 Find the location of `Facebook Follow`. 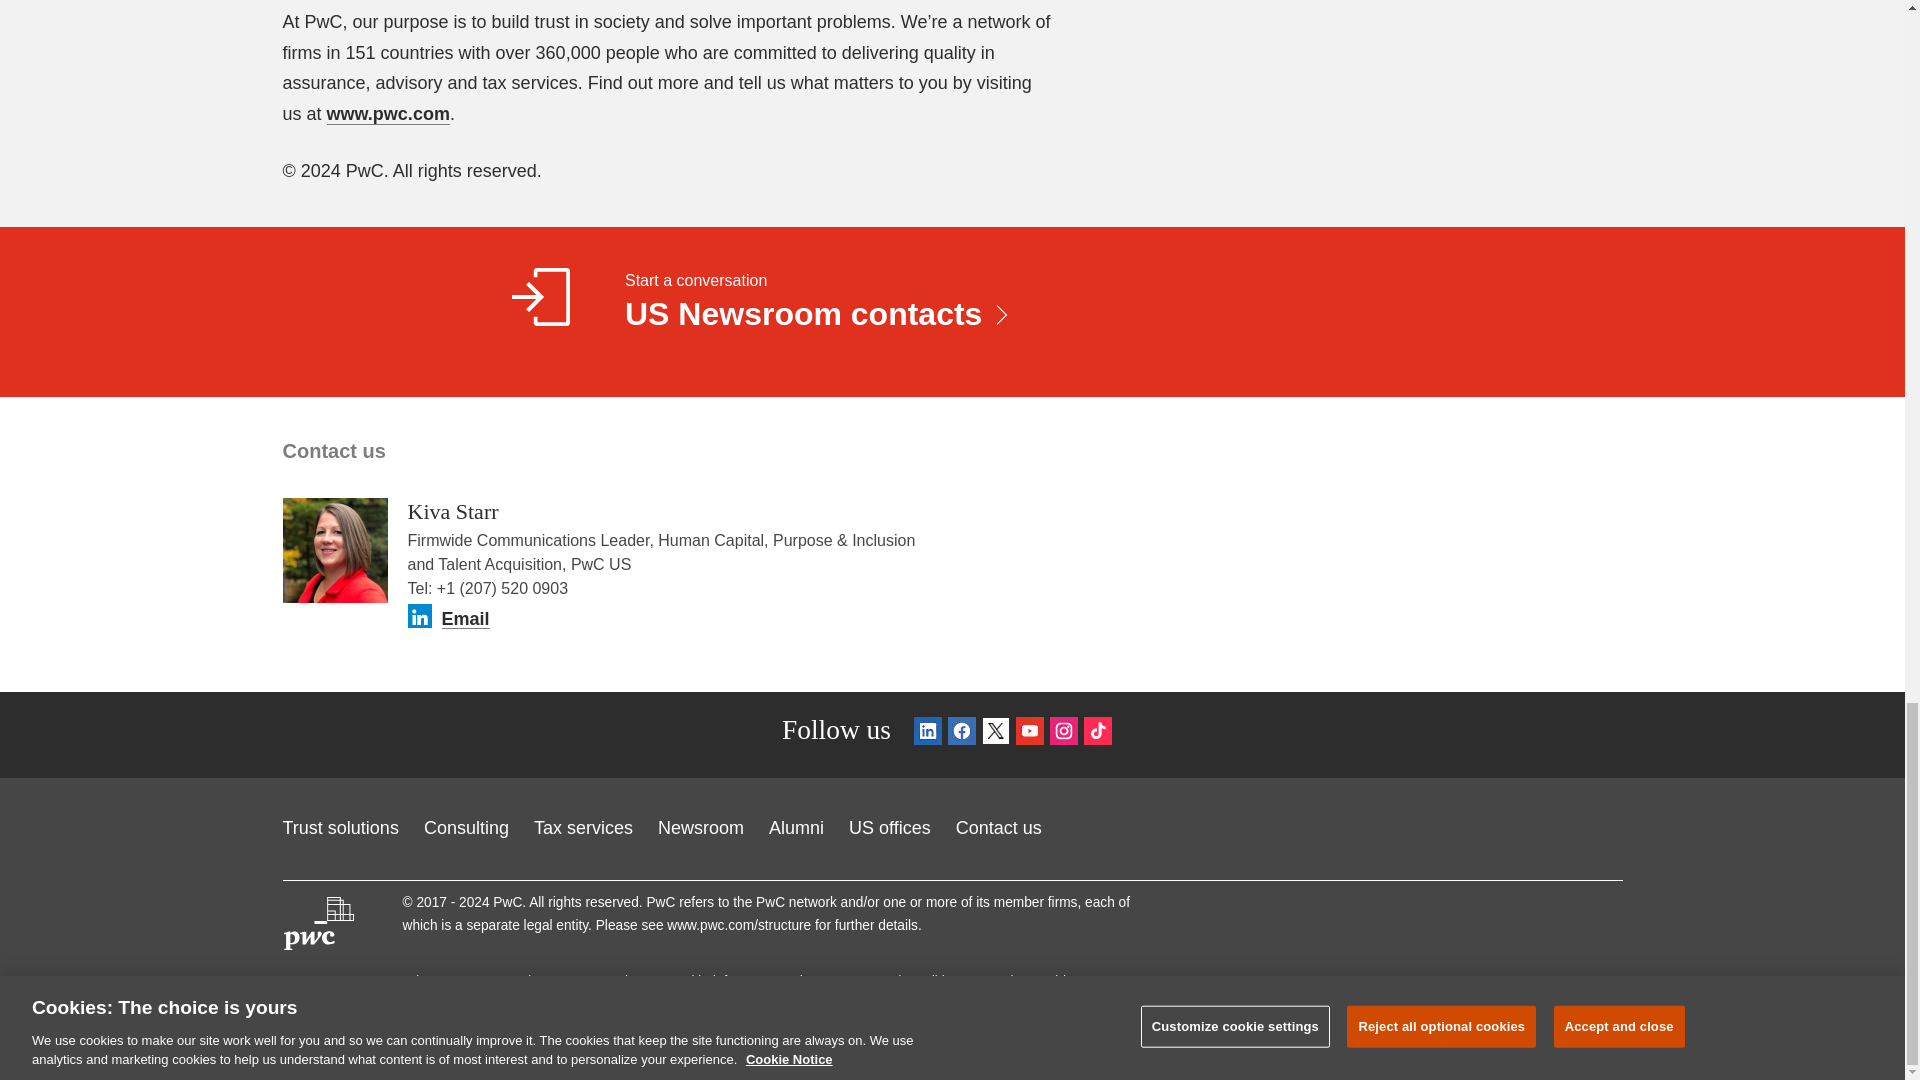

Facebook Follow is located at coordinates (962, 734).